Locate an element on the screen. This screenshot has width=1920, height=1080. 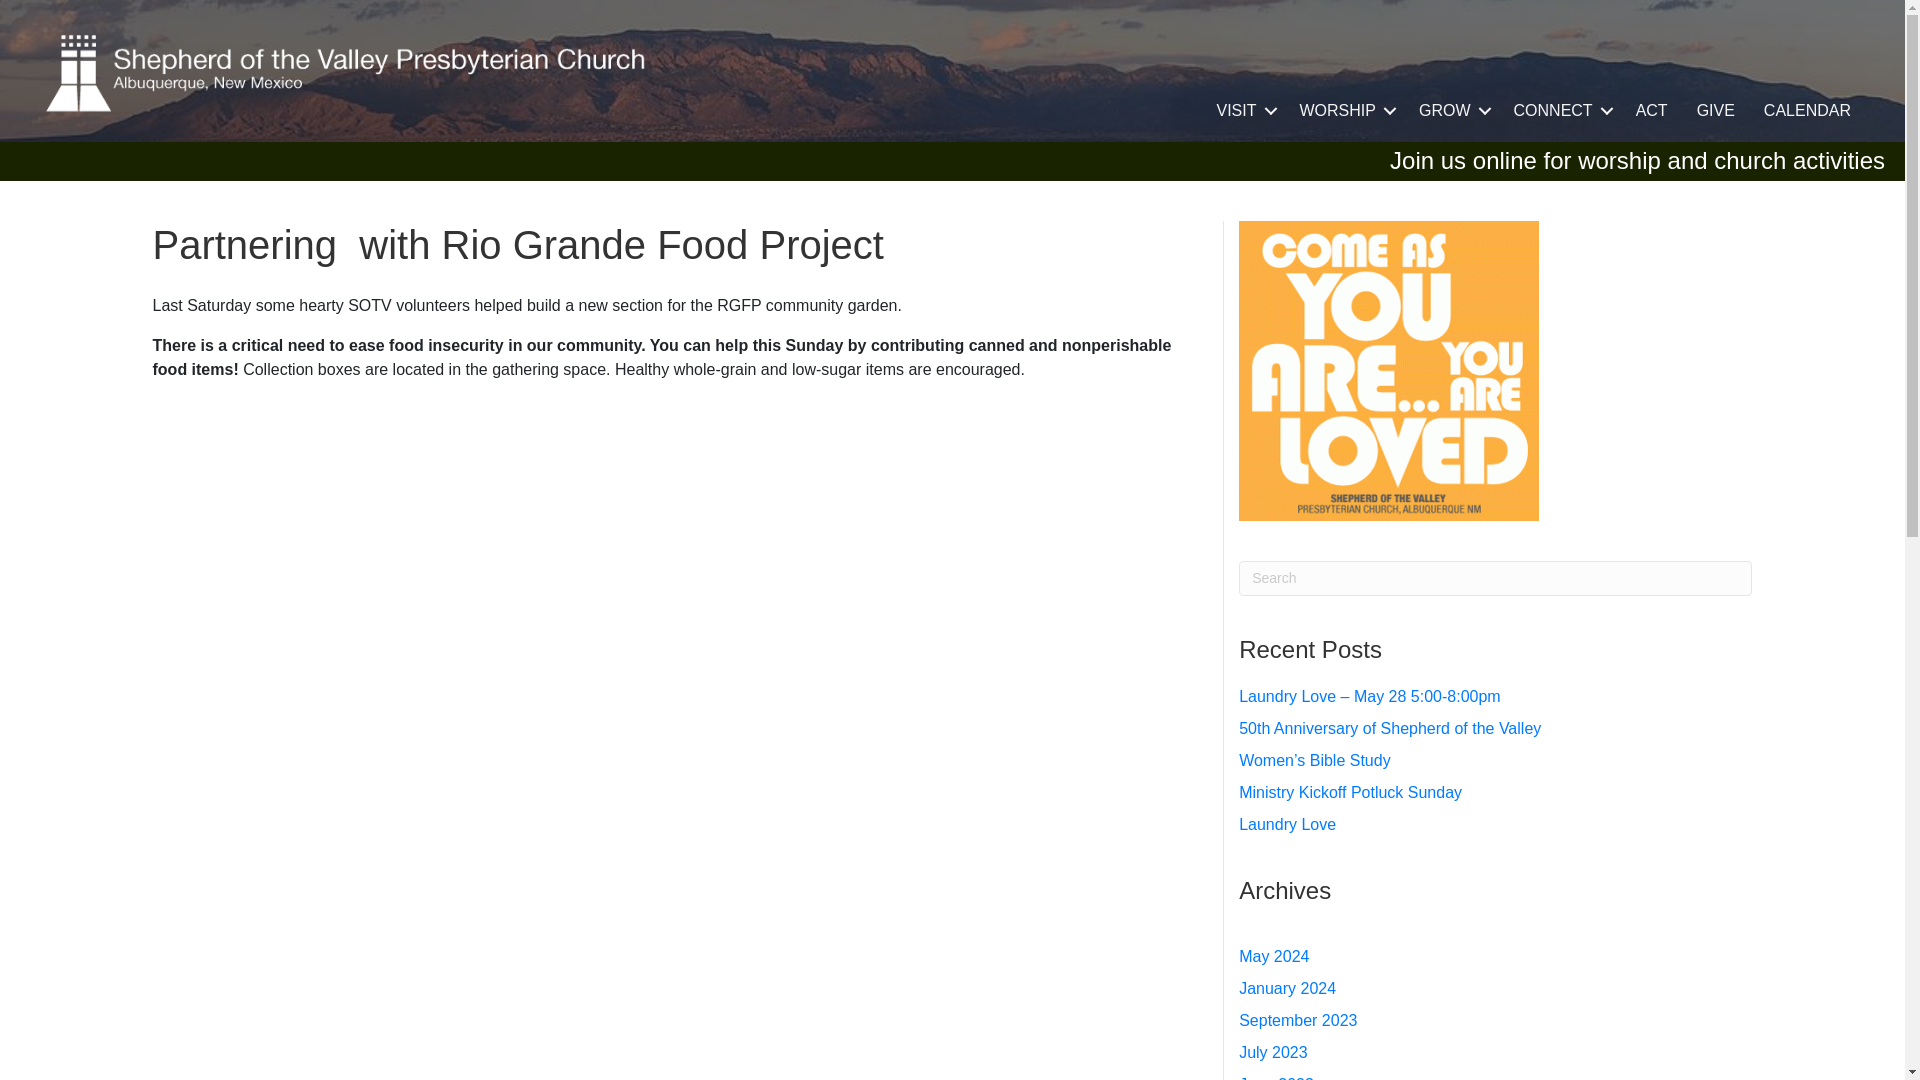
September 2023 is located at coordinates (1298, 1020).